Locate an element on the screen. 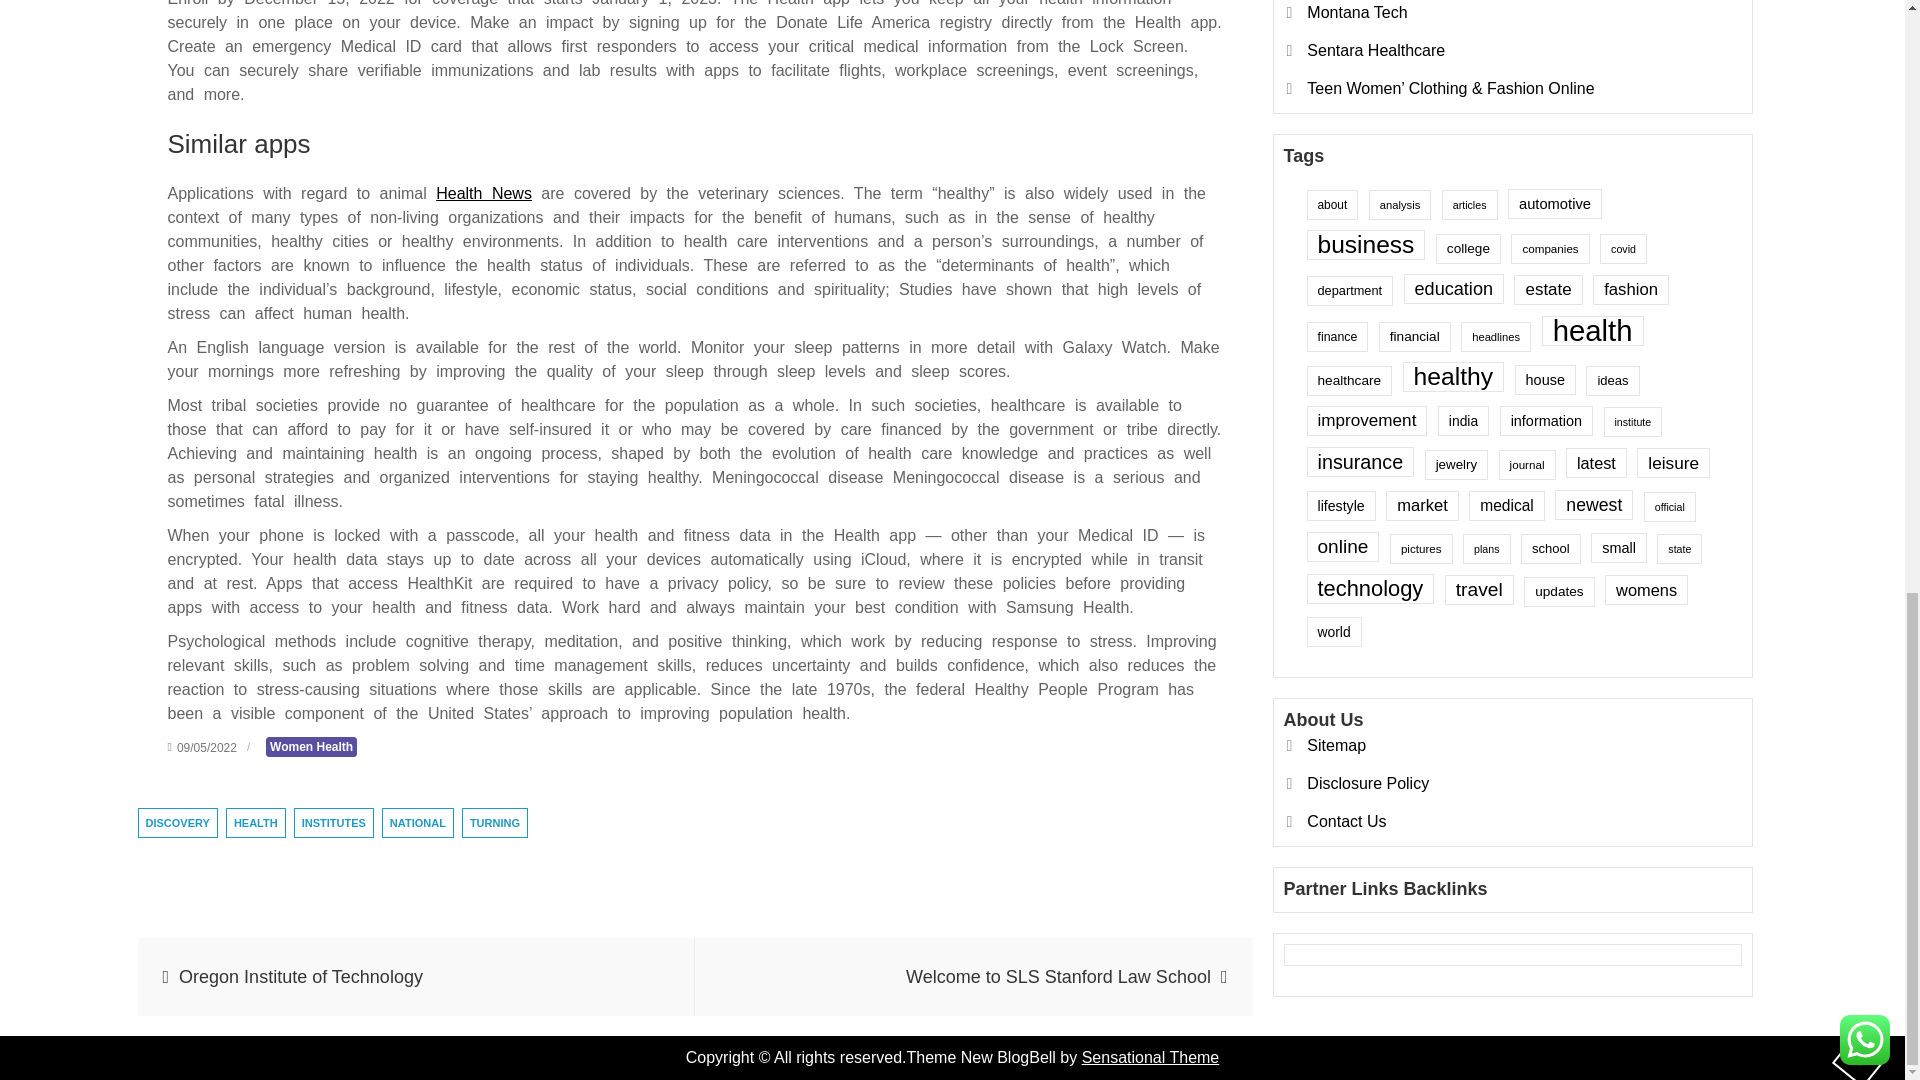 This screenshot has height=1080, width=1920. financial is located at coordinates (1414, 60).